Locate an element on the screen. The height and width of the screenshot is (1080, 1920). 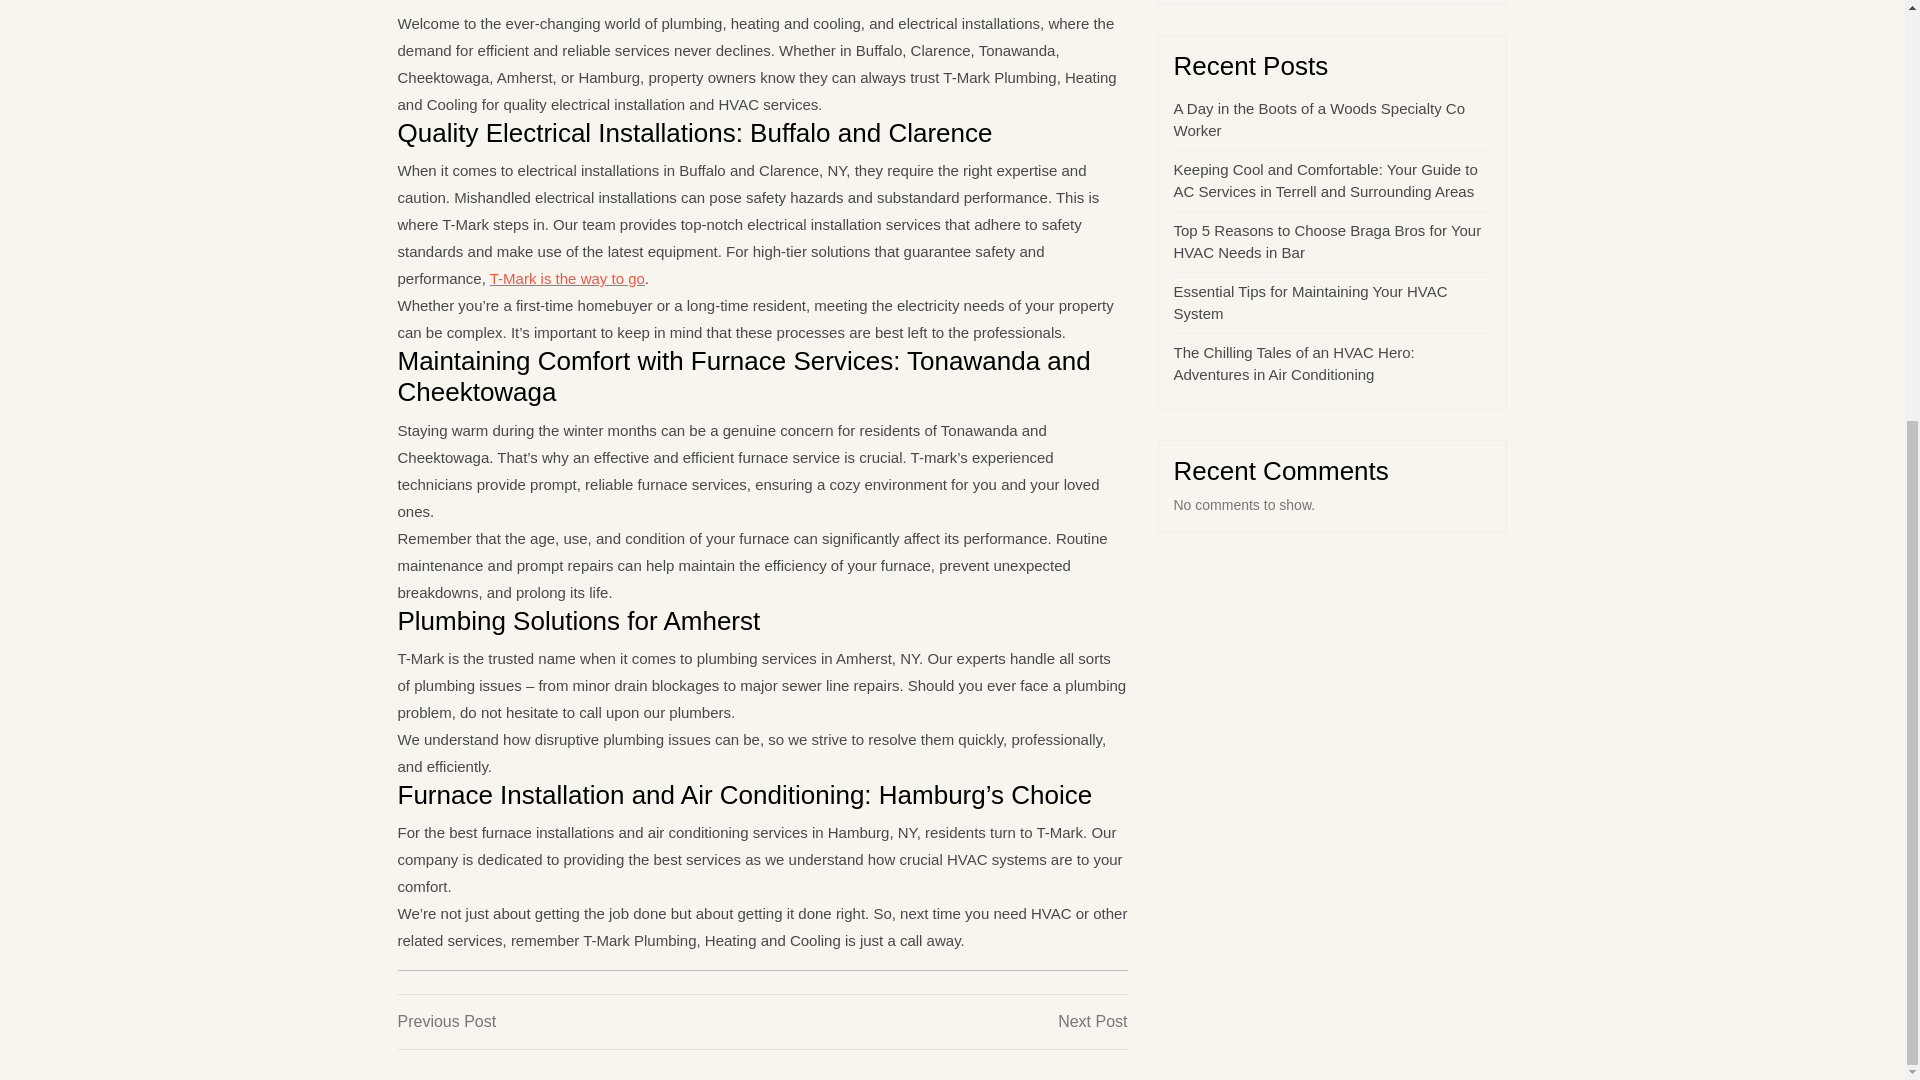
A Day in the Boots of a Woods Specialty Co Worker is located at coordinates (580, 1021).